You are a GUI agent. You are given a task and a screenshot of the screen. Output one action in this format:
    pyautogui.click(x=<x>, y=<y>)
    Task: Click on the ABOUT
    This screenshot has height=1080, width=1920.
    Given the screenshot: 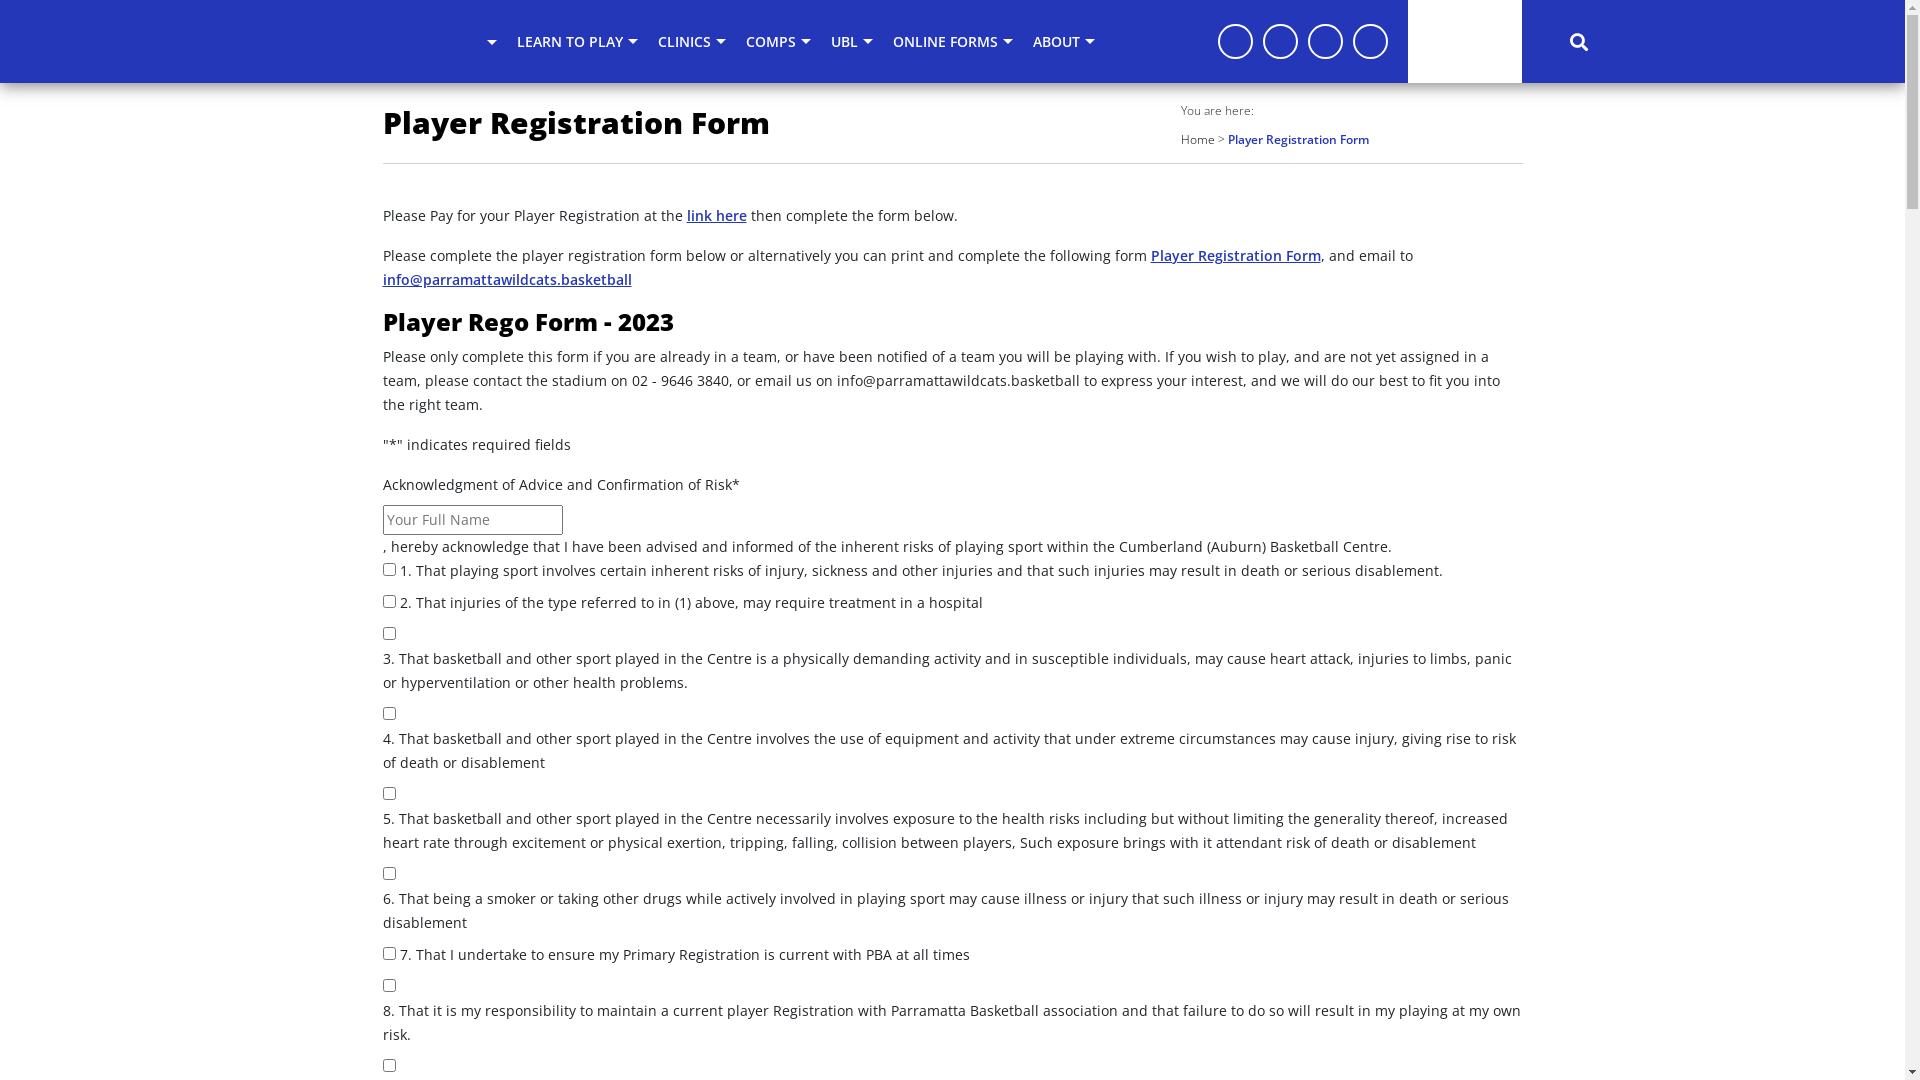 What is the action you would take?
    pyautogui.click(x=1064, y=42)
    